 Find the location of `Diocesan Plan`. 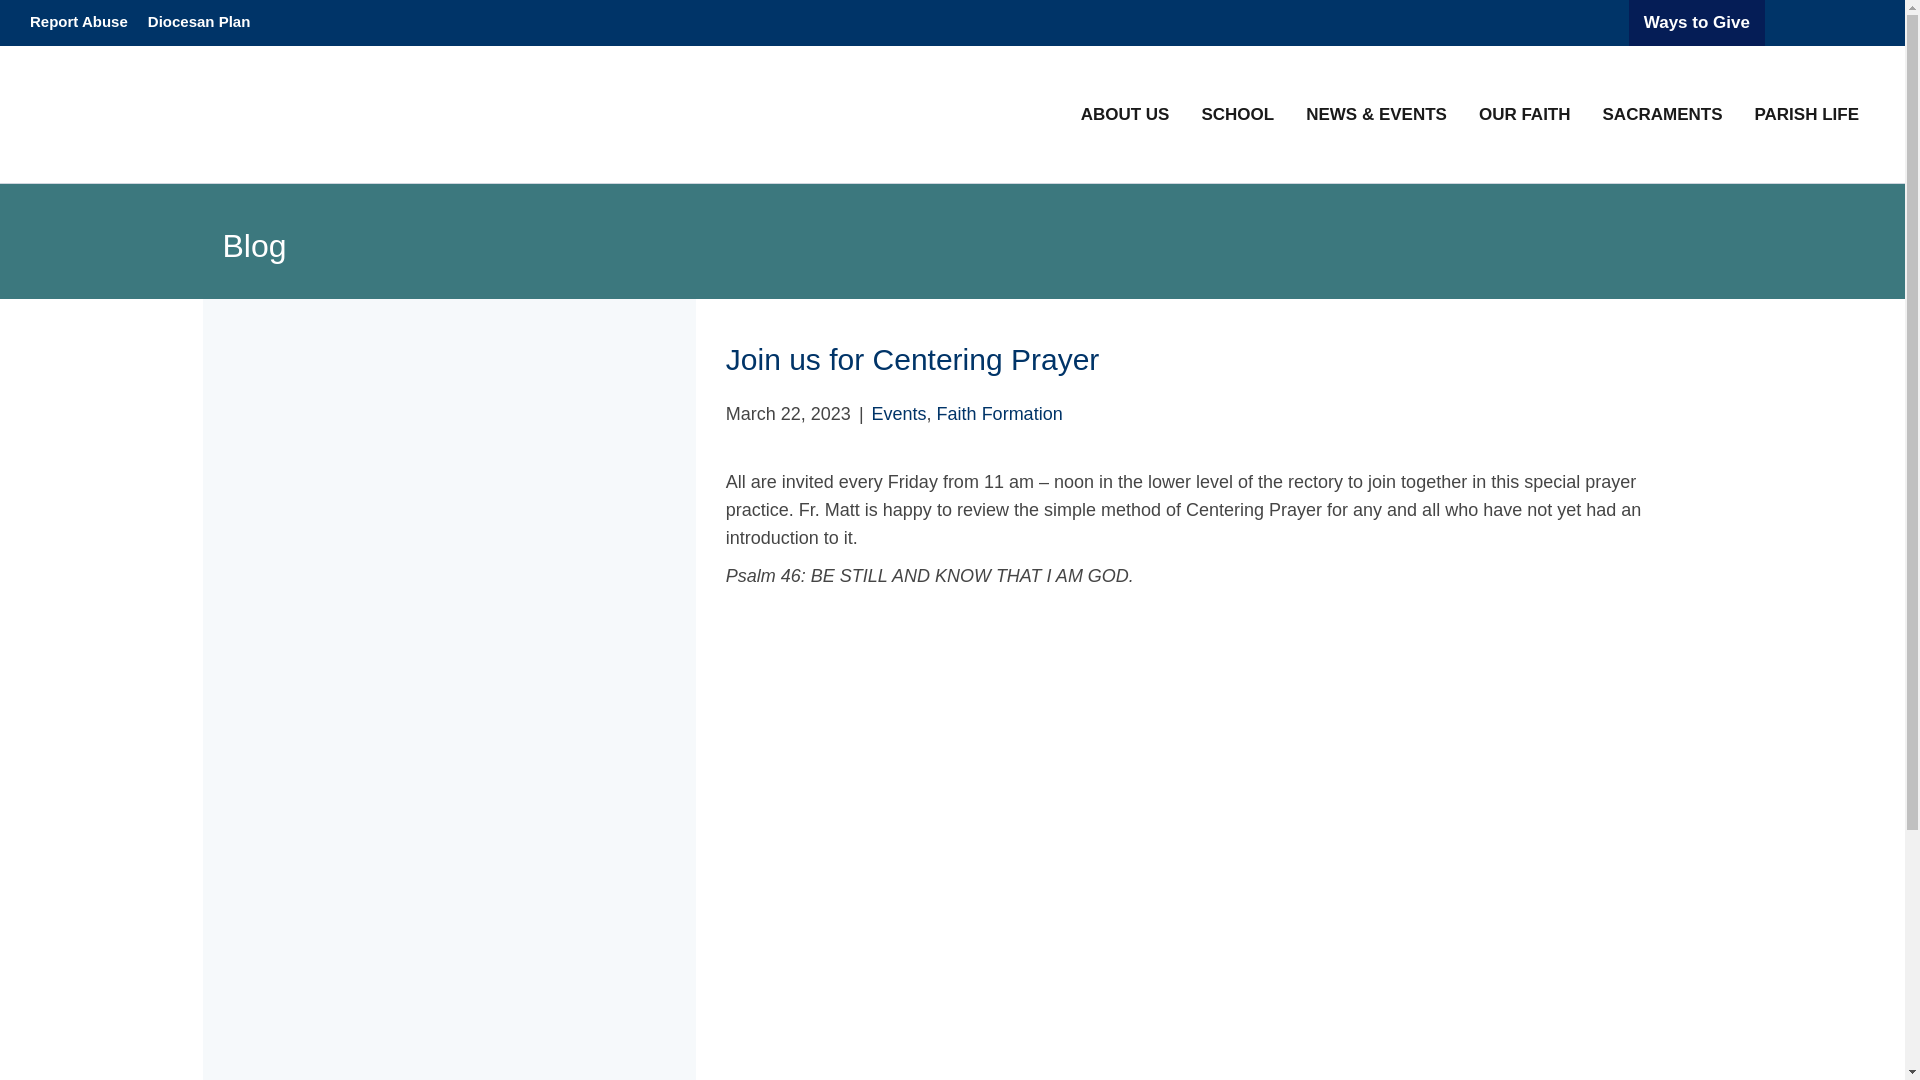

Diocesan Plan is located at coordinates (200, 22).